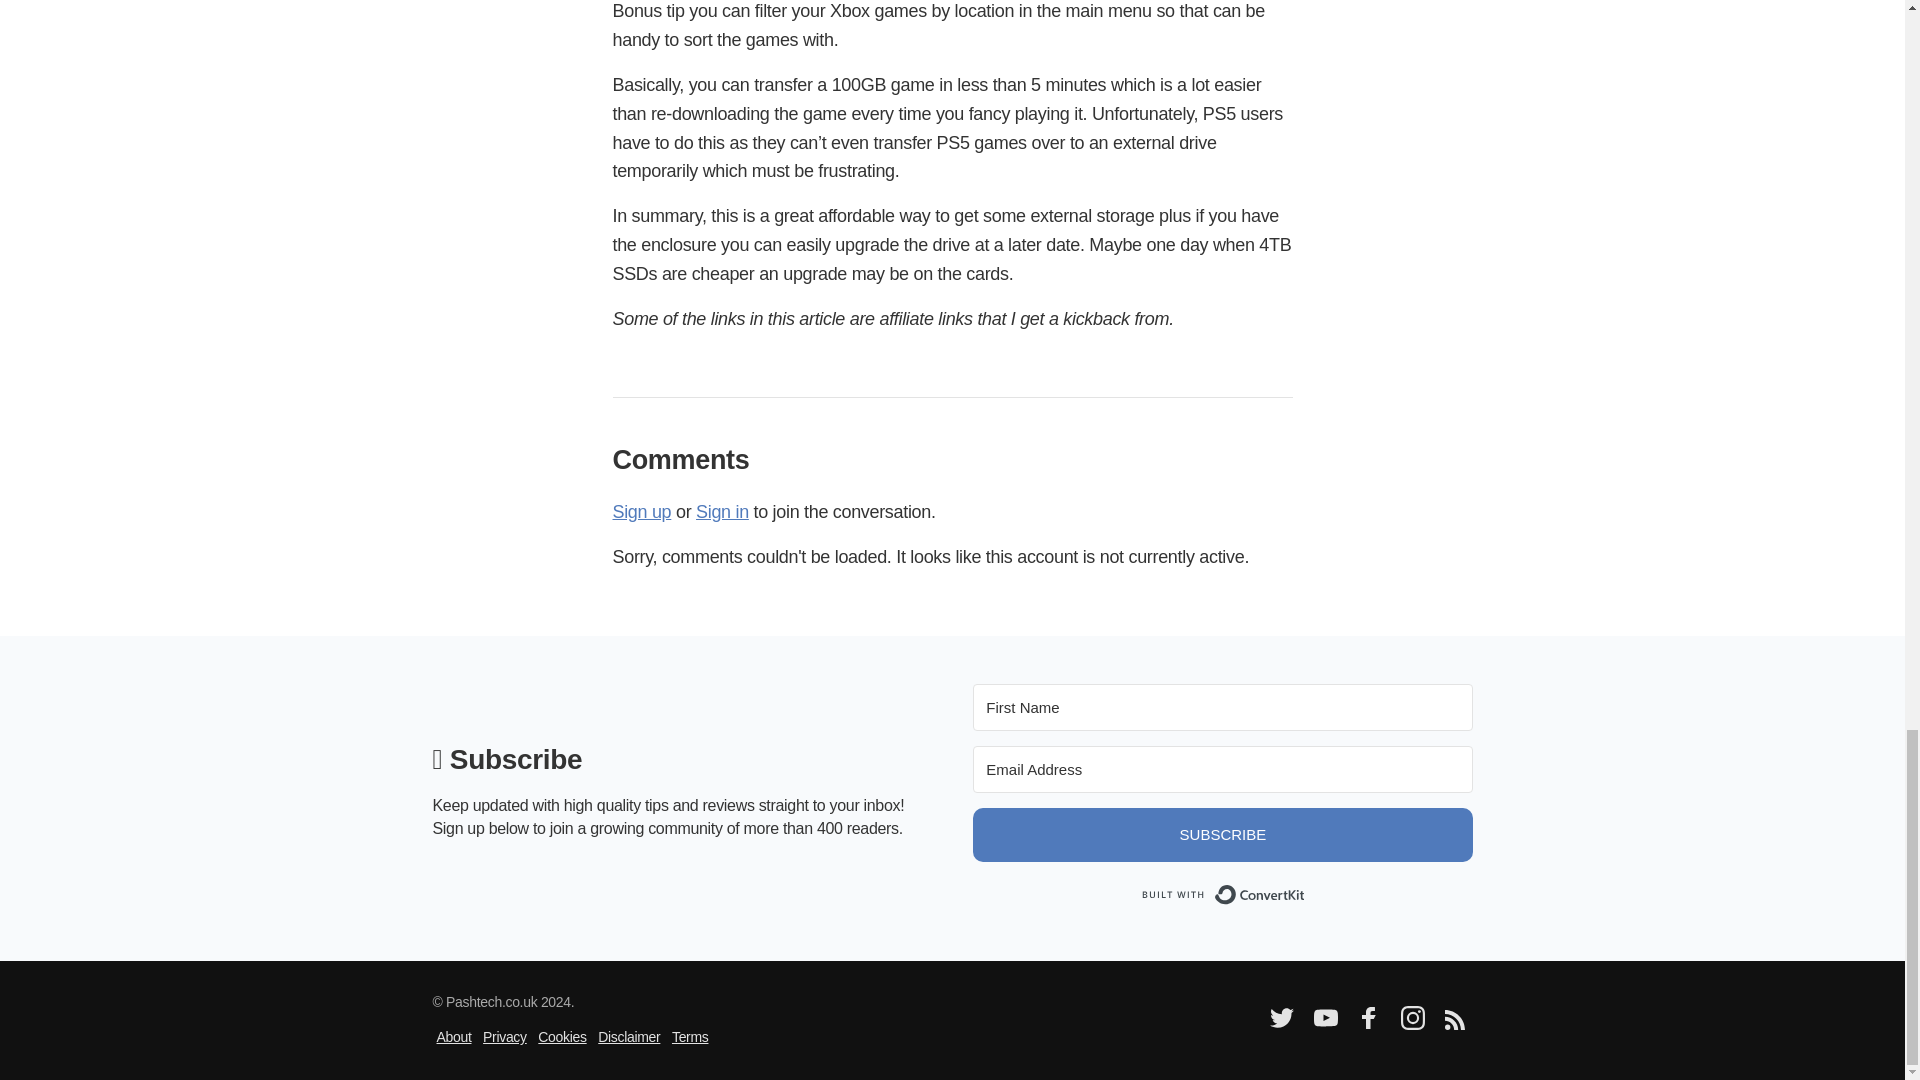  Describe the element at coordinates (1222, 894) in the screenshot. I see `Built with ConvertKit` at that location.